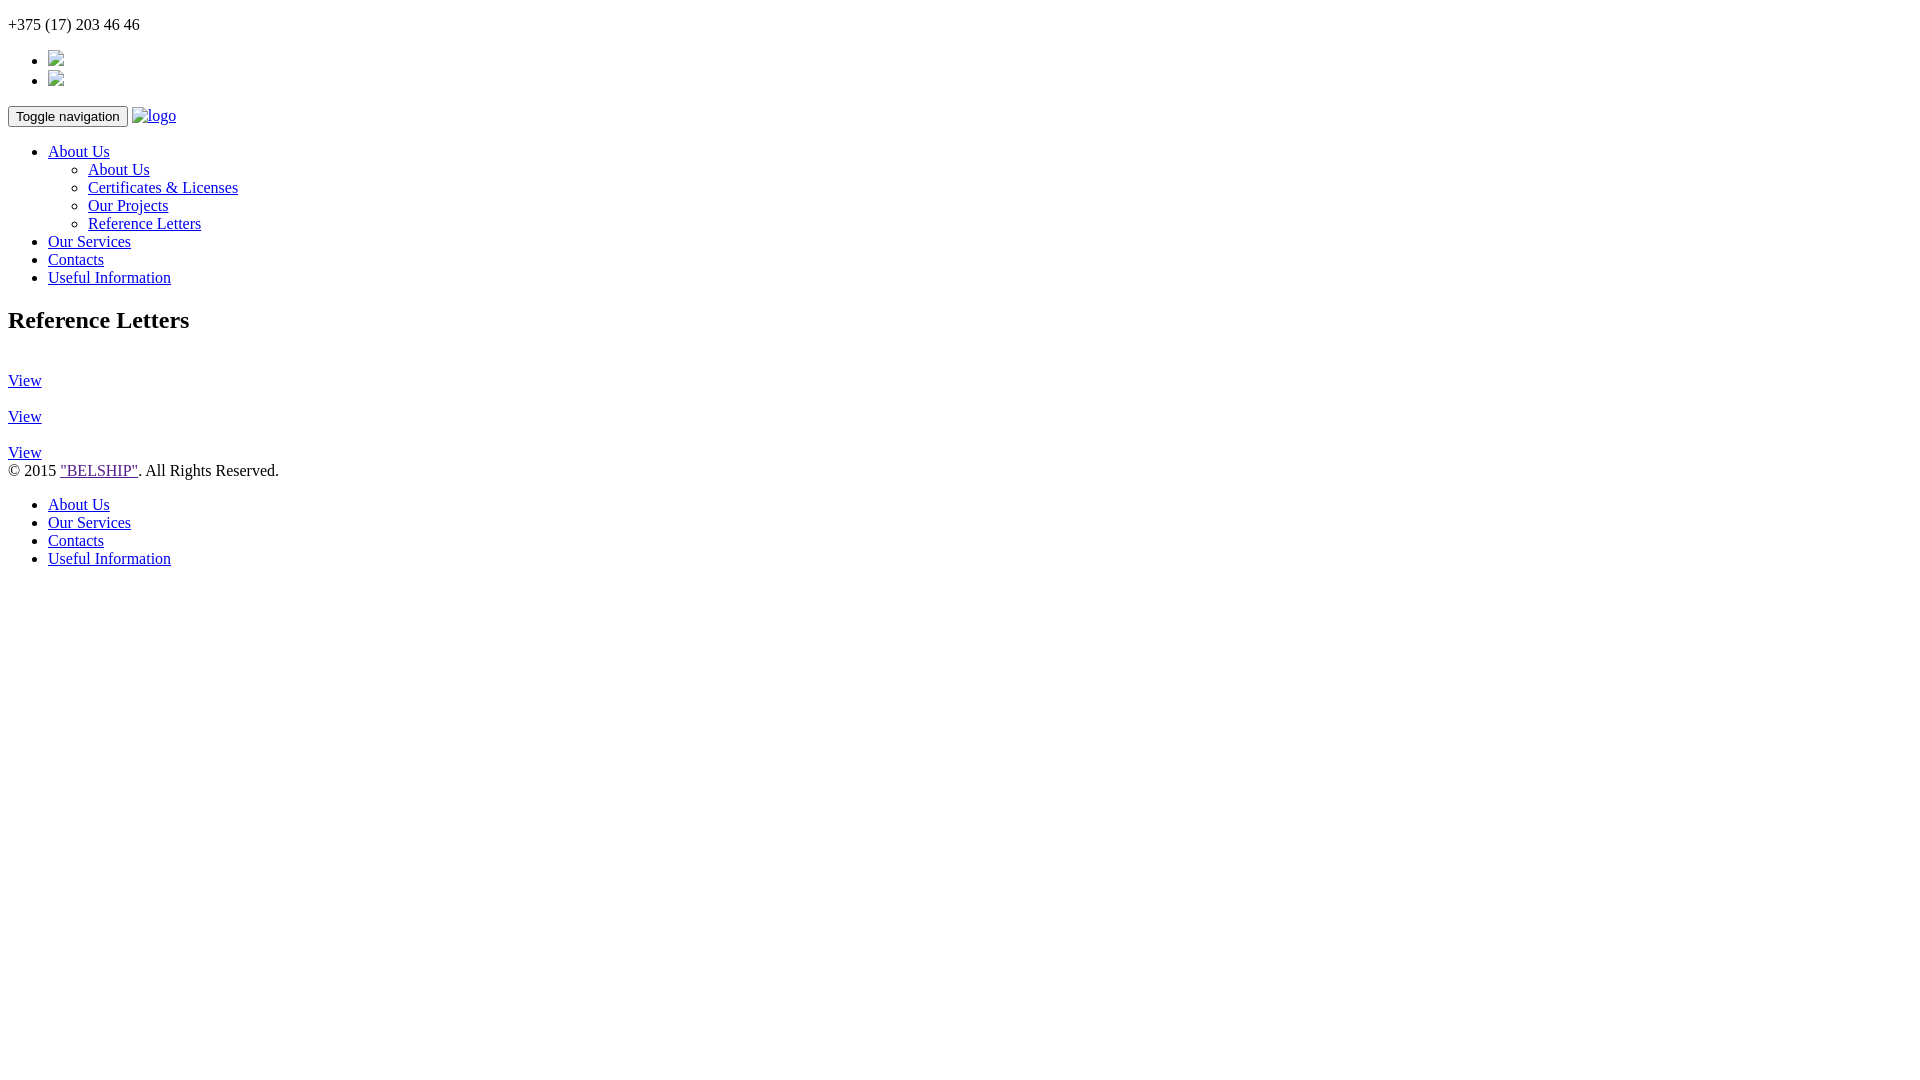 The height and width of the screenshot is (1080, 1920). Describe the element at coordinates (90, 522) in the screenshot. I see `Our Services` at that location.